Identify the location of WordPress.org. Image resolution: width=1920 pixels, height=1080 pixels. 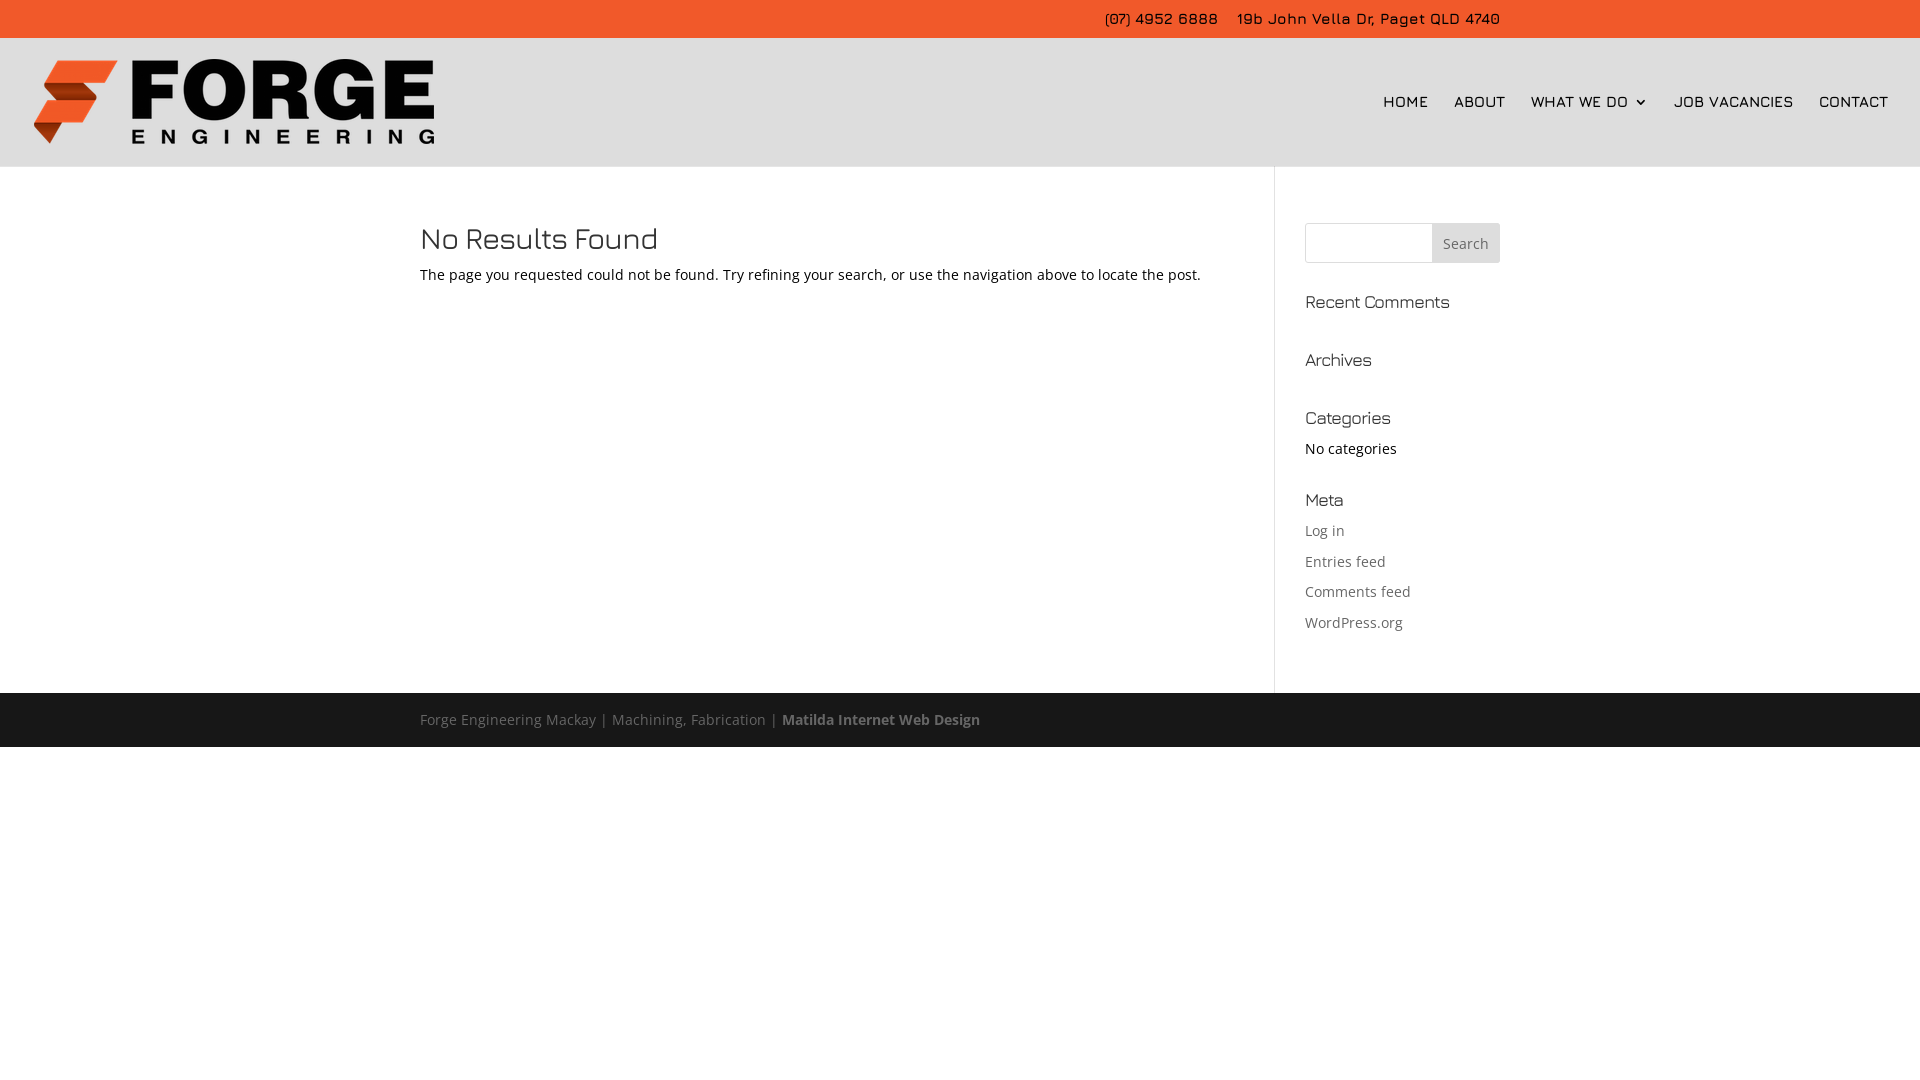
(1354, 622).